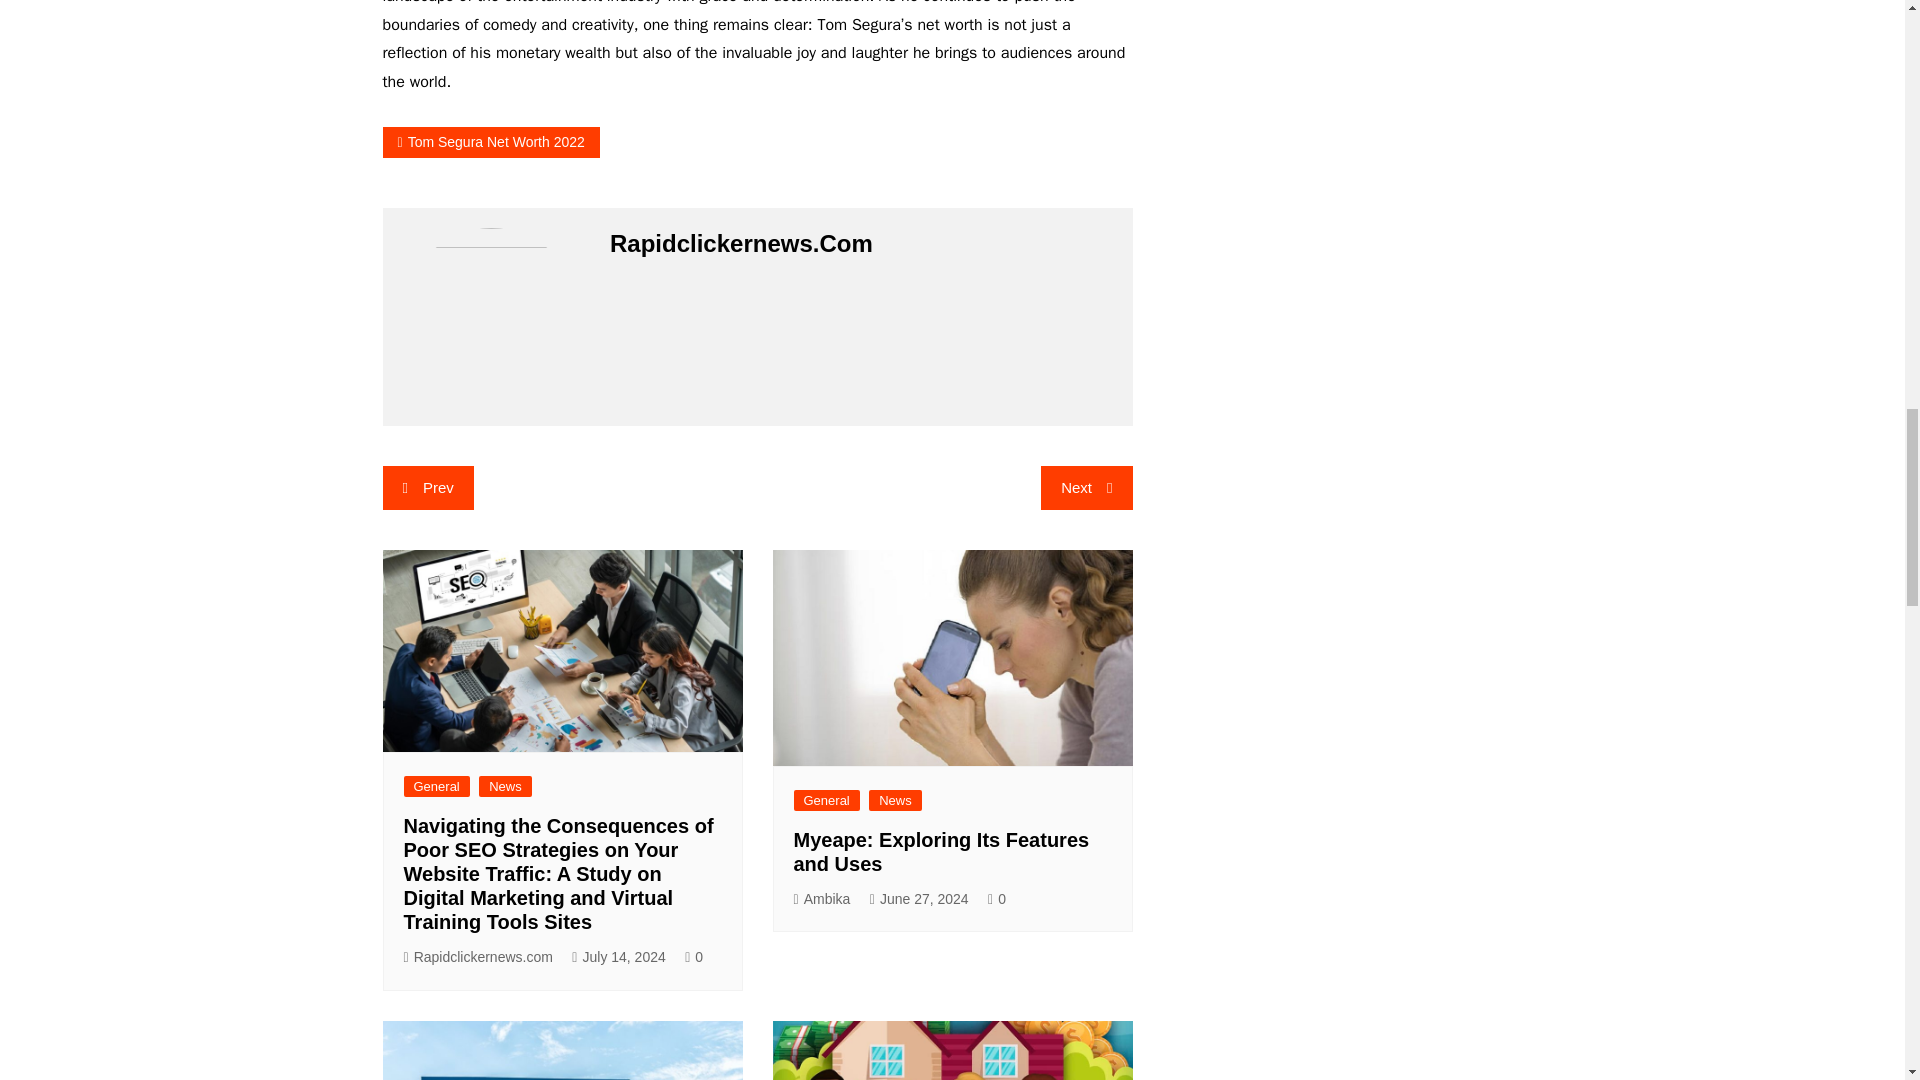 Image resolution: width=1920 pixels, height=1080 pixels. What do you see at coordinates (436, 786) in the screenshot?
I see `General` at bounding box center [436, 786].